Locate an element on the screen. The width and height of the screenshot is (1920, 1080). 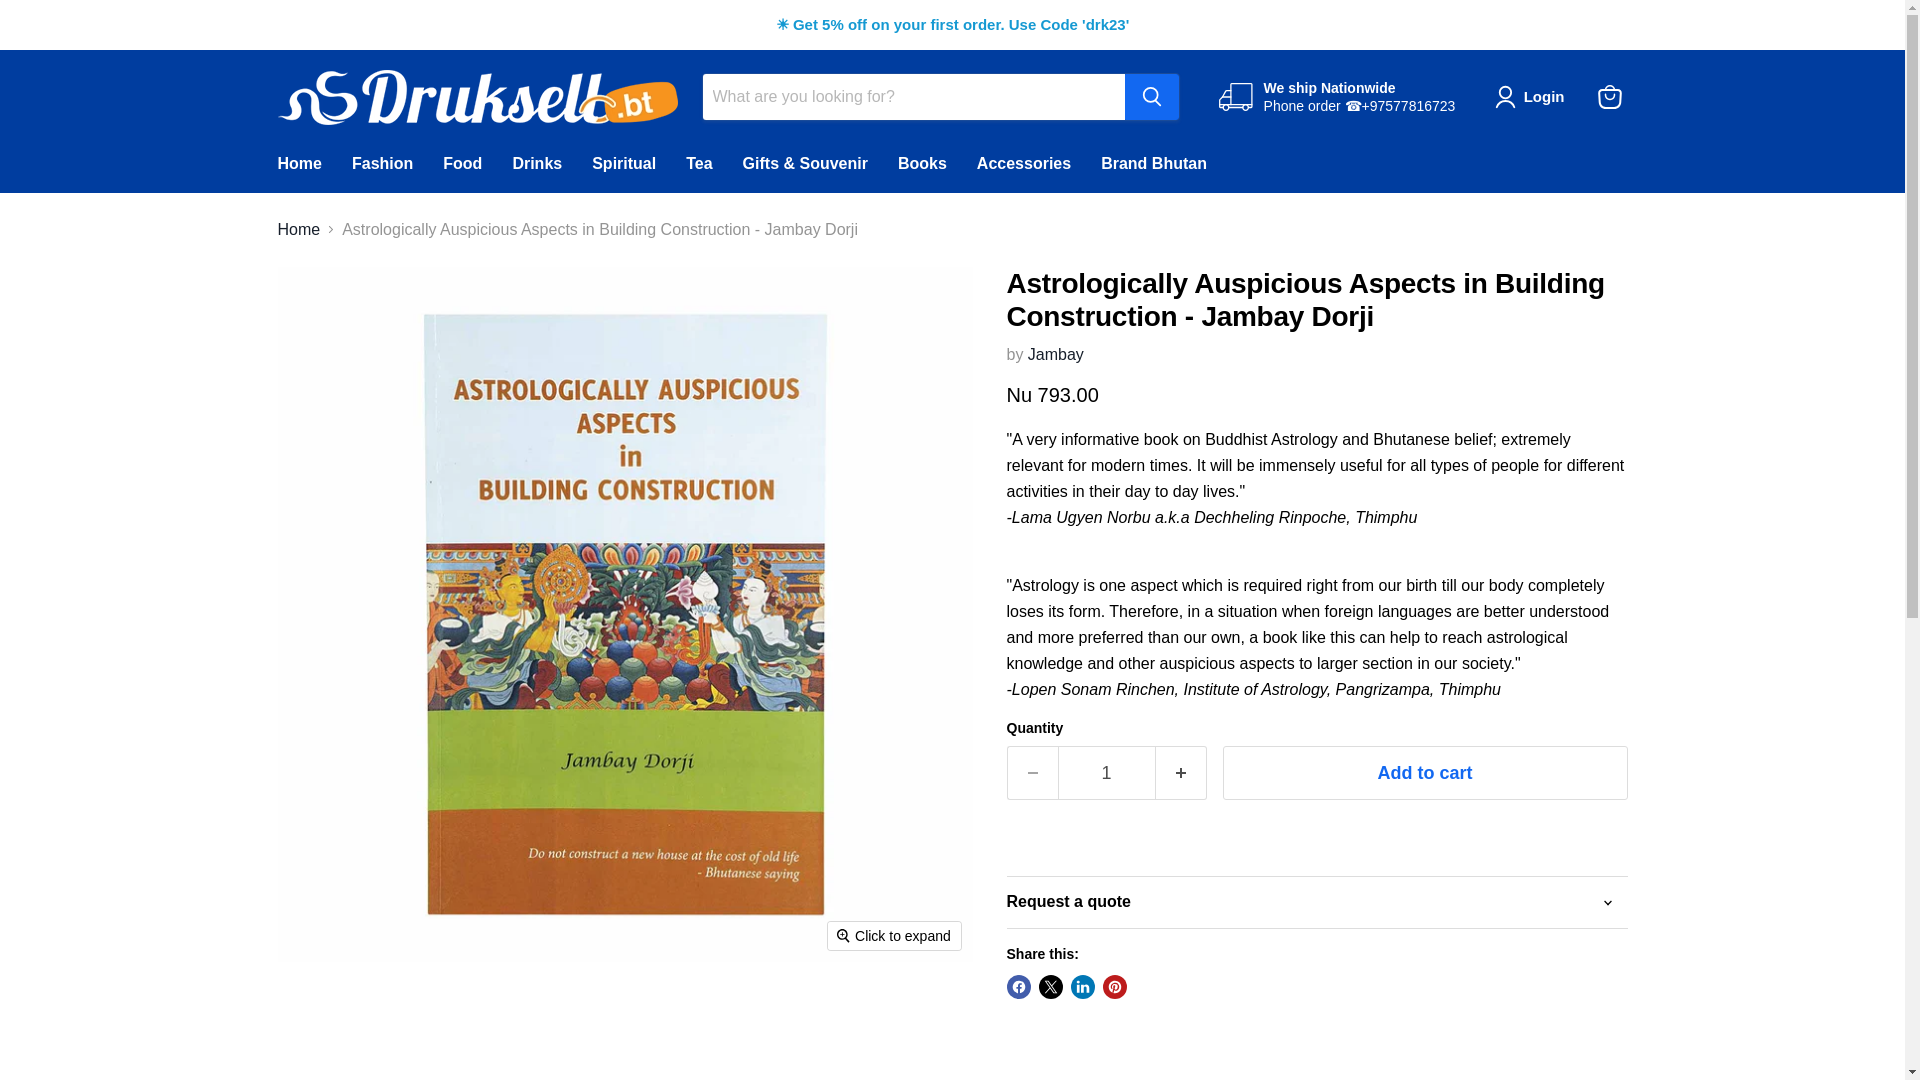
Login is located at coordinates (1534, 97).